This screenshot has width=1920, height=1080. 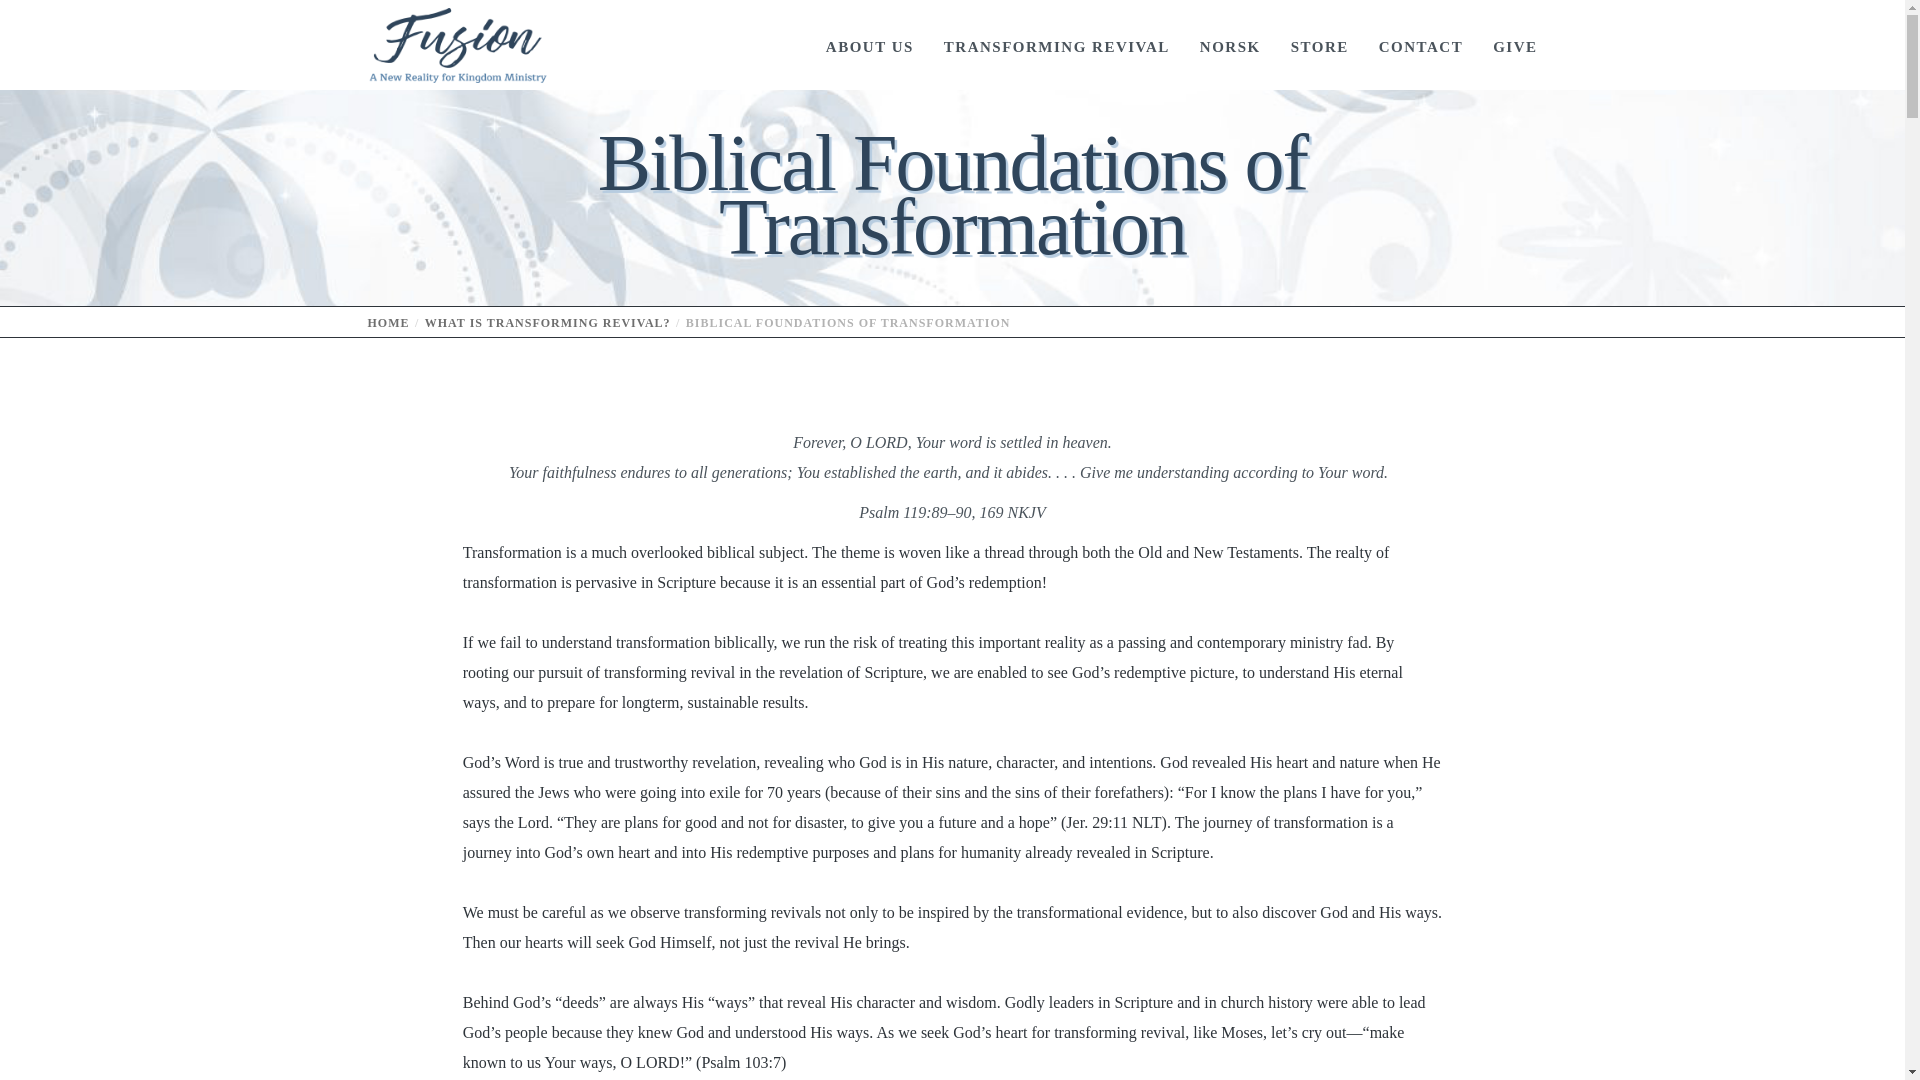 What do you see at coordinates (854, 44) in the screenshot?
I see `ABOUT US` at bounding box center [854, 44].